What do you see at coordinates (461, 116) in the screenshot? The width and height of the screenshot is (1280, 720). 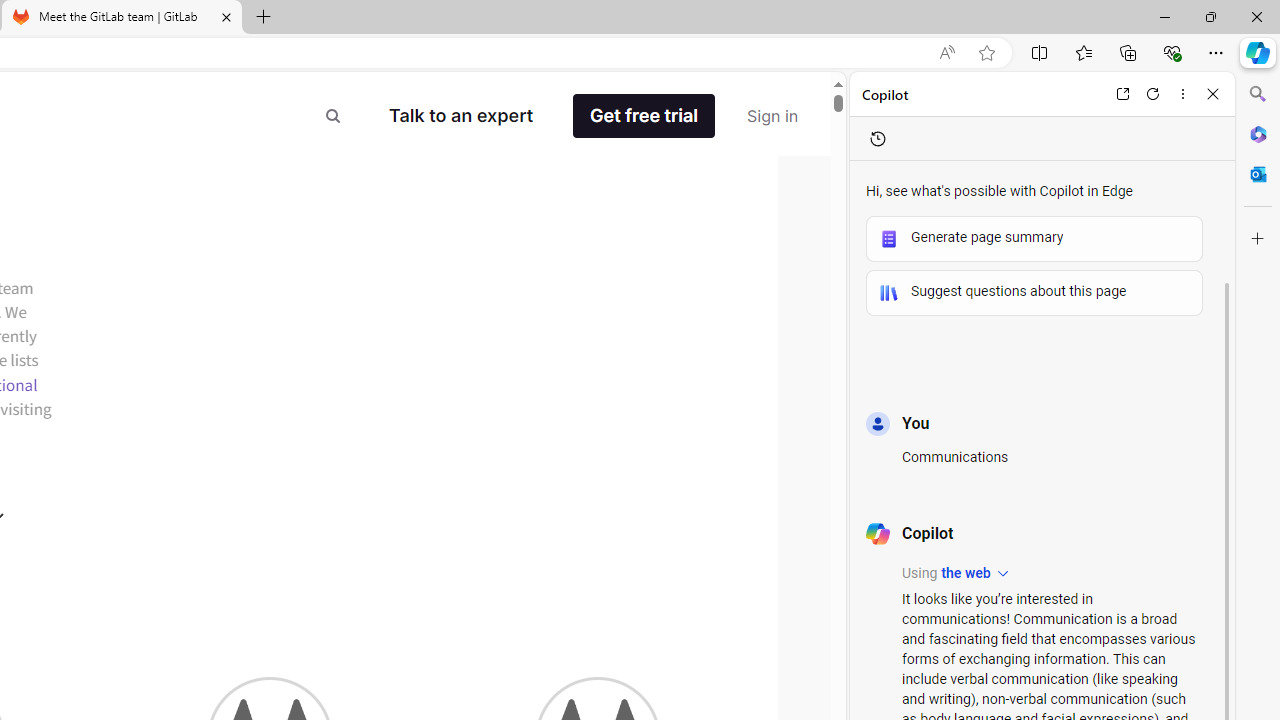 I see `Talk to an expert` at bounding box center [461, 116].